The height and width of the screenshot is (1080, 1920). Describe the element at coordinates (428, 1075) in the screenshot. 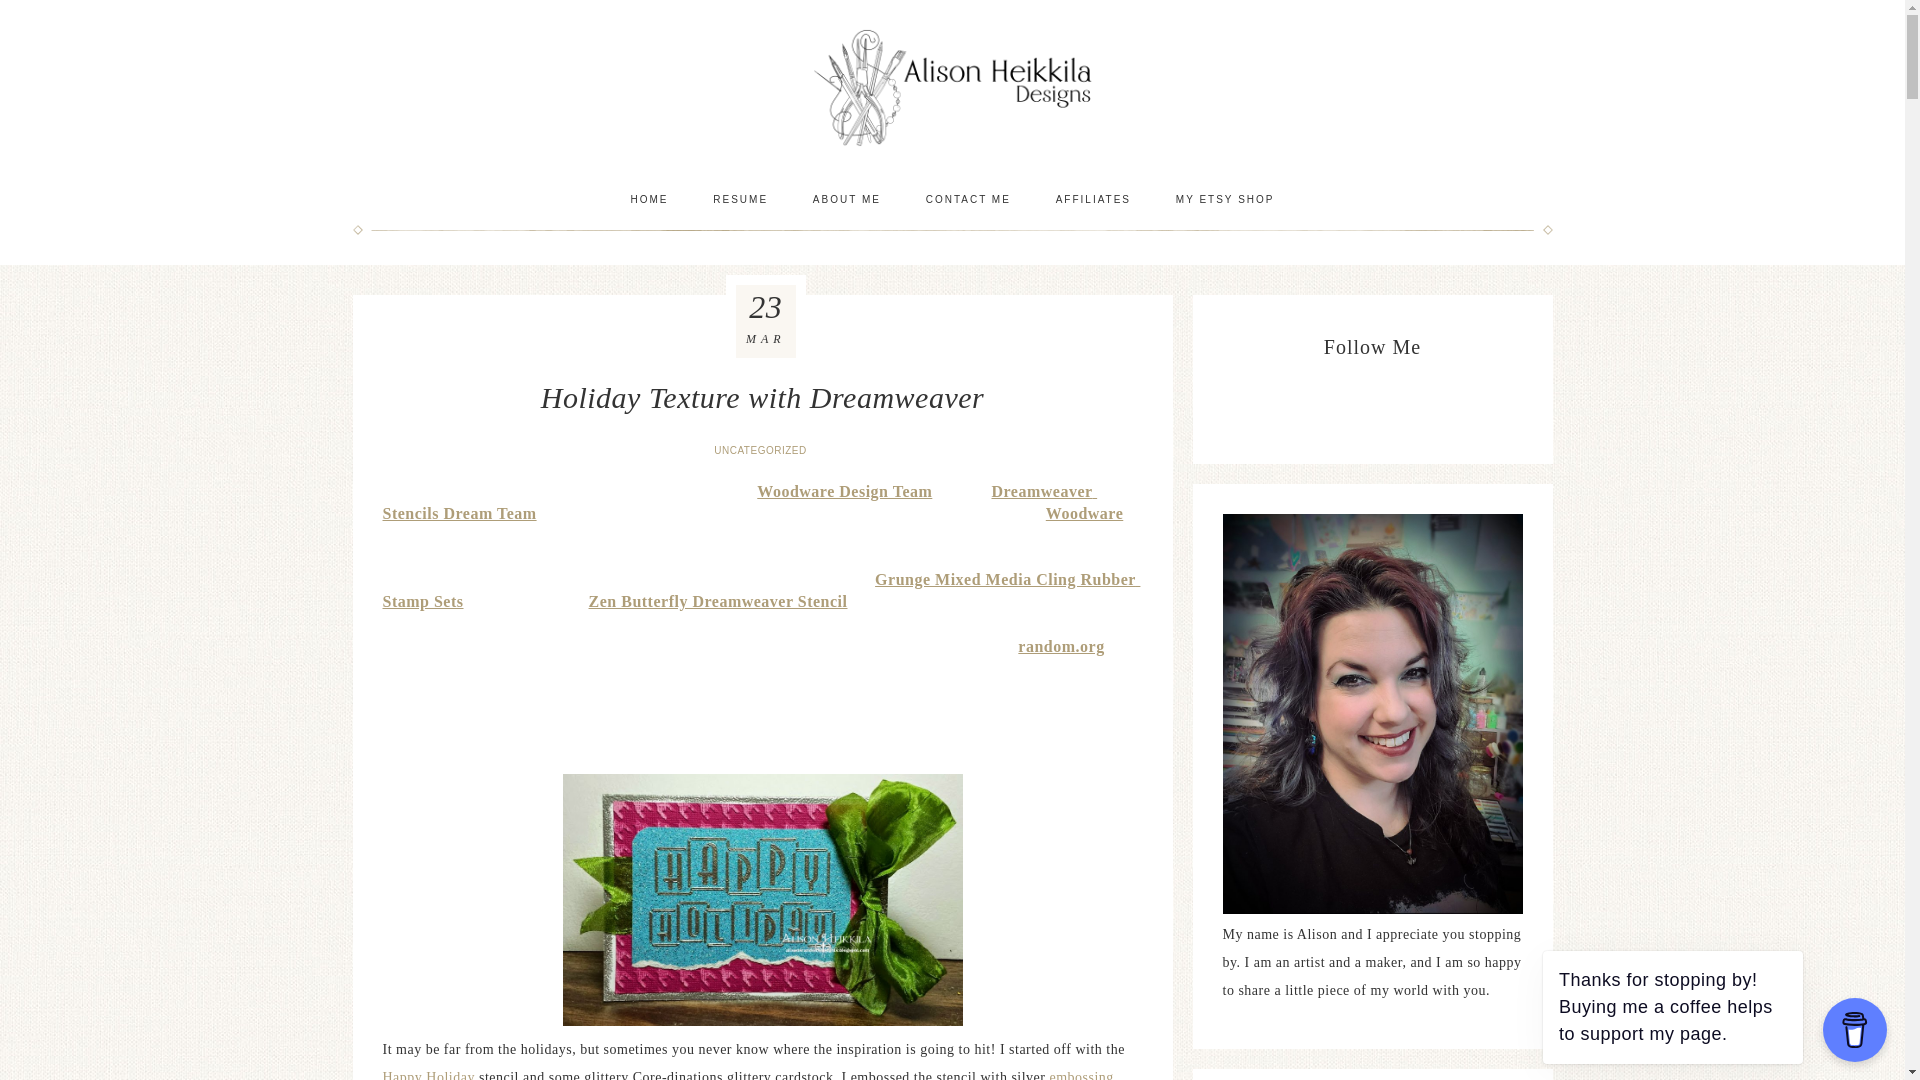

I see `Happy Holiday` at that location.